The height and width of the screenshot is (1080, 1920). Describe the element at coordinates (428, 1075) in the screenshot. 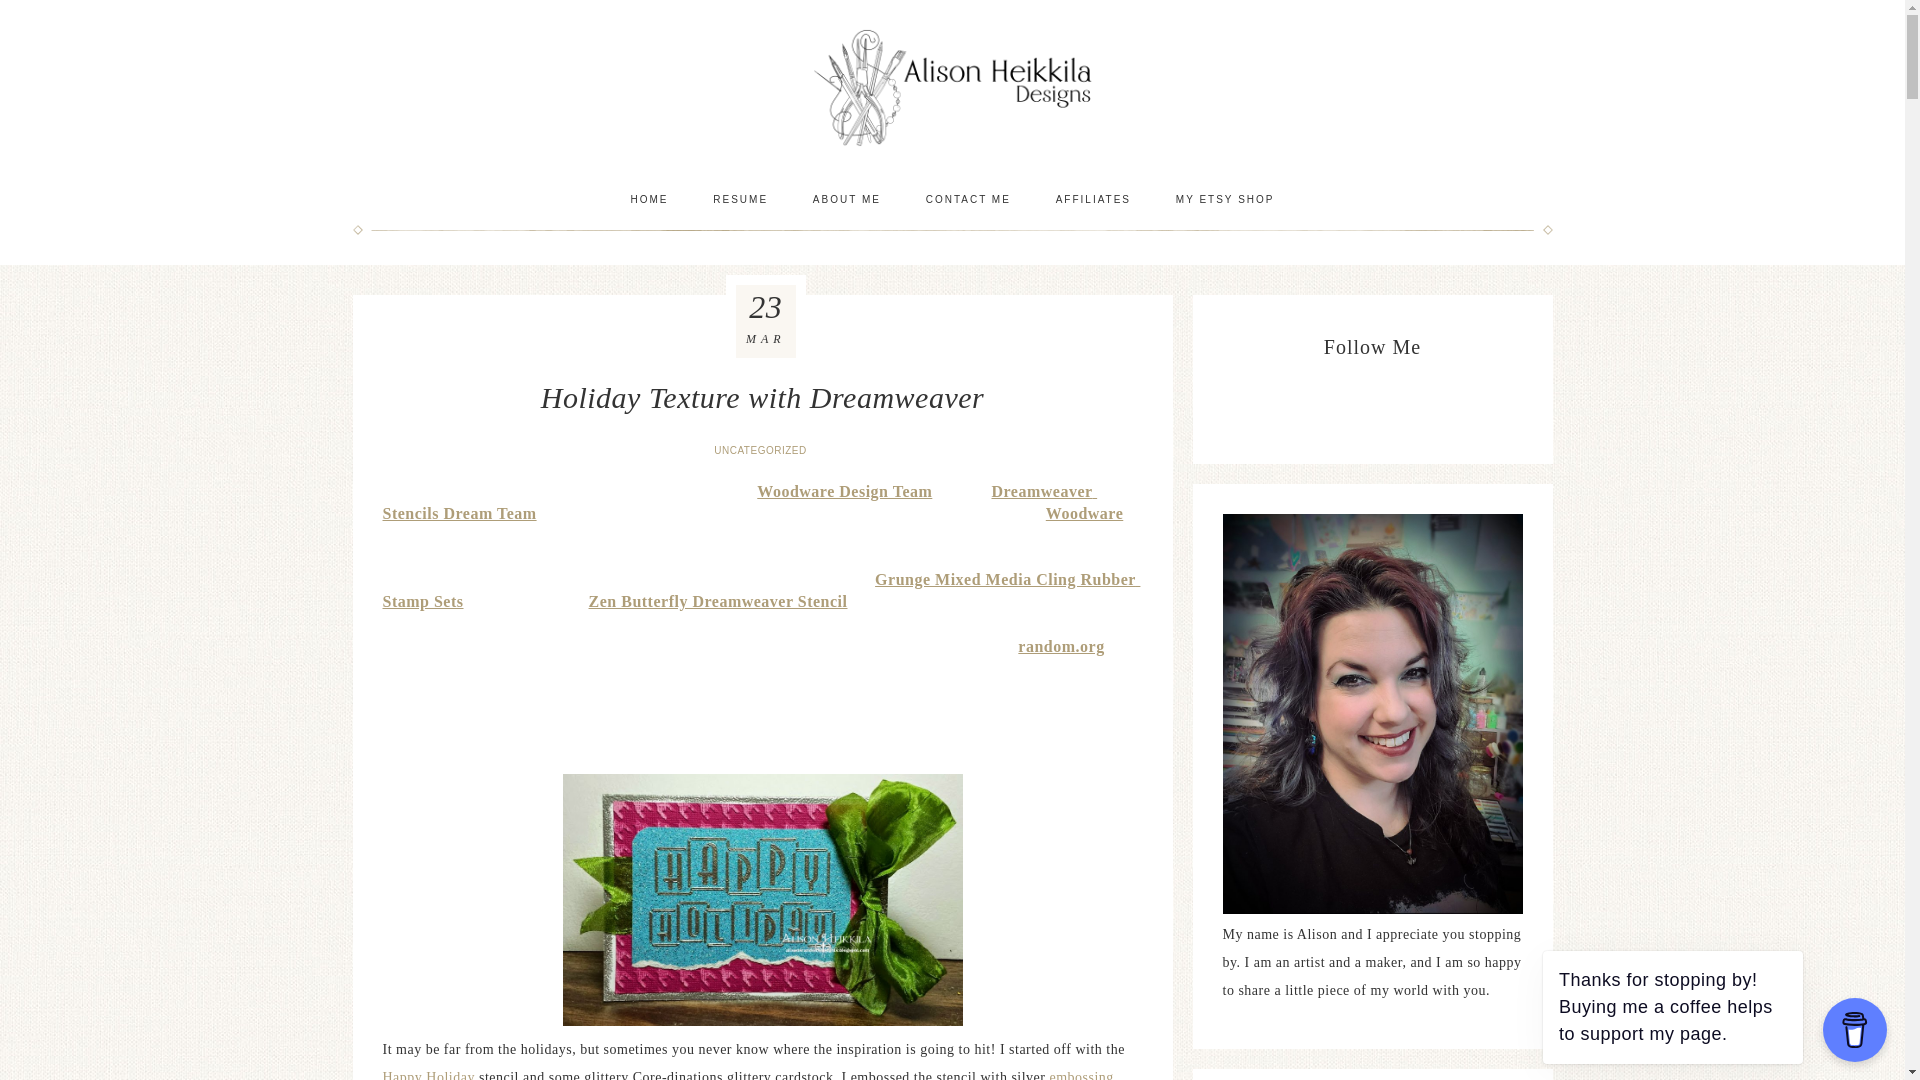

I see `Happy Holiday` at that location.